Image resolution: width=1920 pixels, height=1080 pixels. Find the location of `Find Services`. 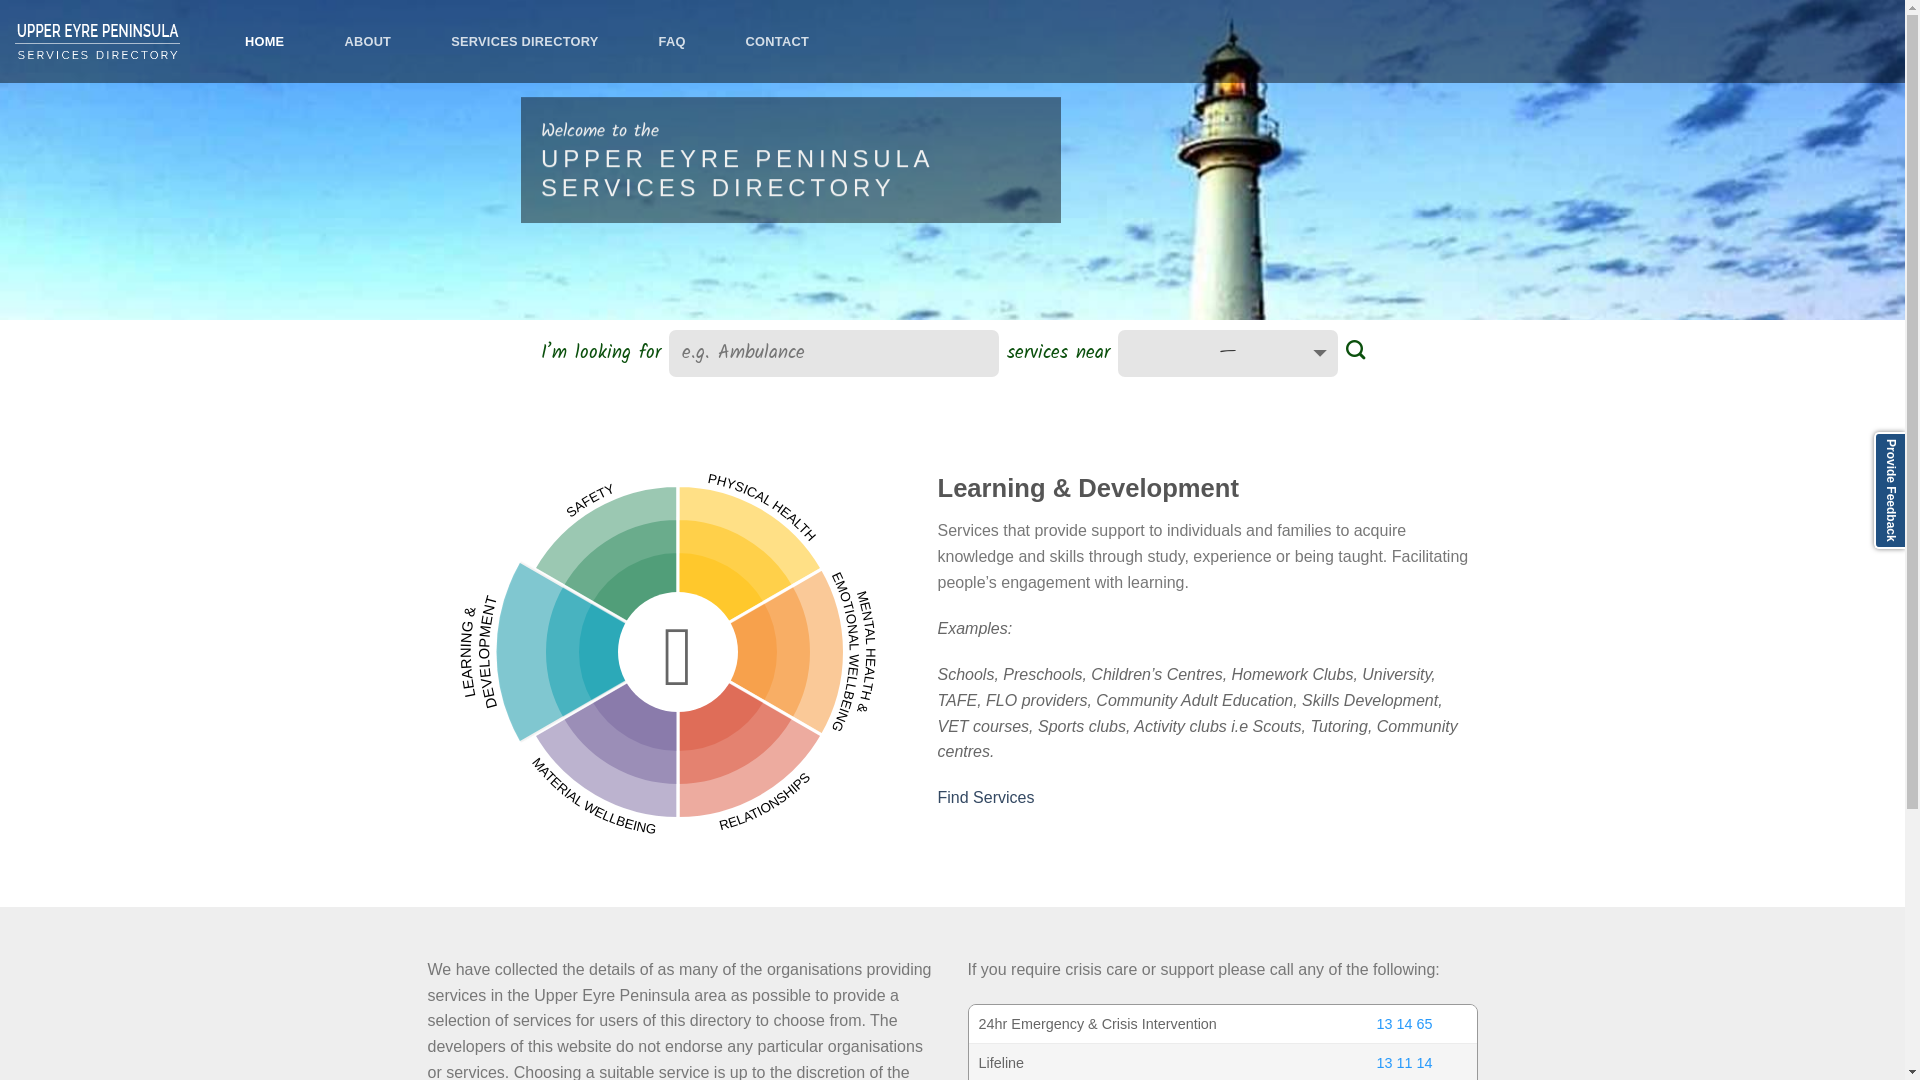

Find Services is located at coordinates (986, 798).